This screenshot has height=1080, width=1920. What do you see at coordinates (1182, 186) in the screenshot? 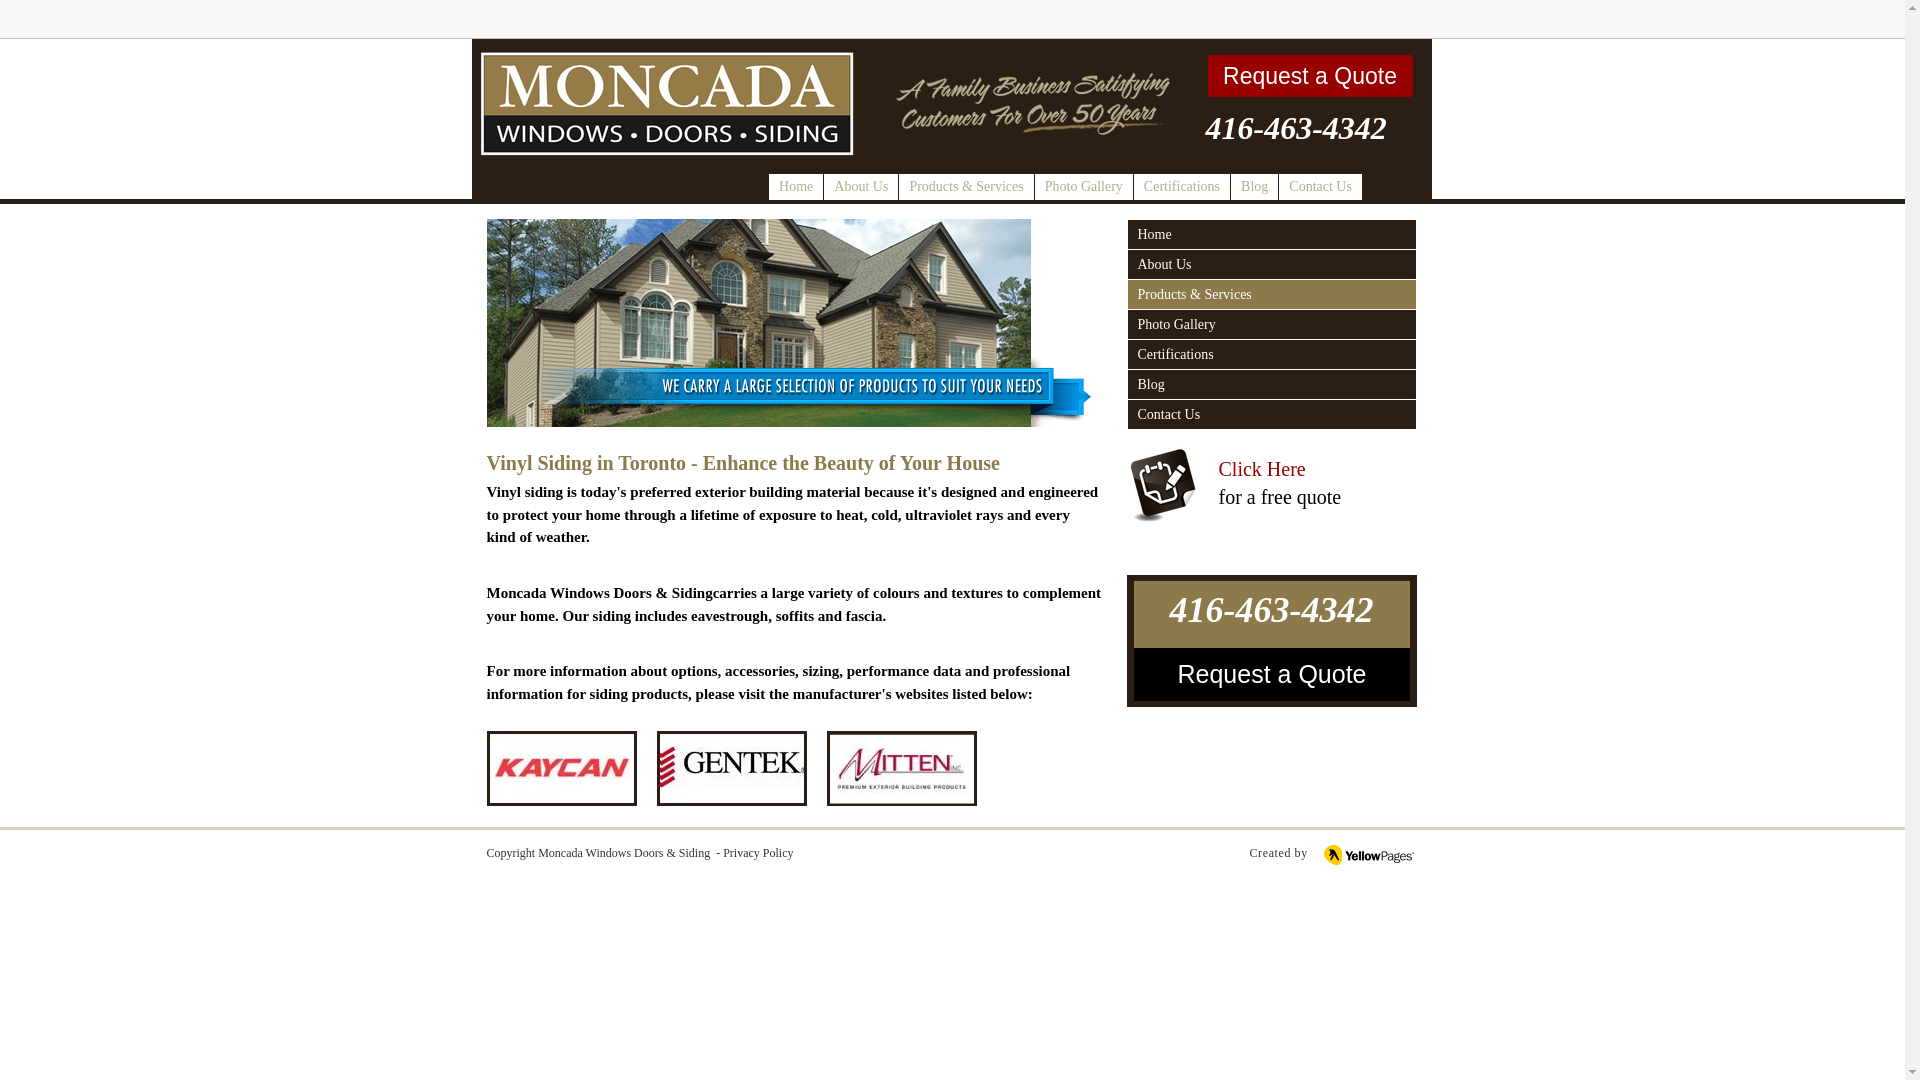
I see `Certifications` at bounding box center [1182, 186].